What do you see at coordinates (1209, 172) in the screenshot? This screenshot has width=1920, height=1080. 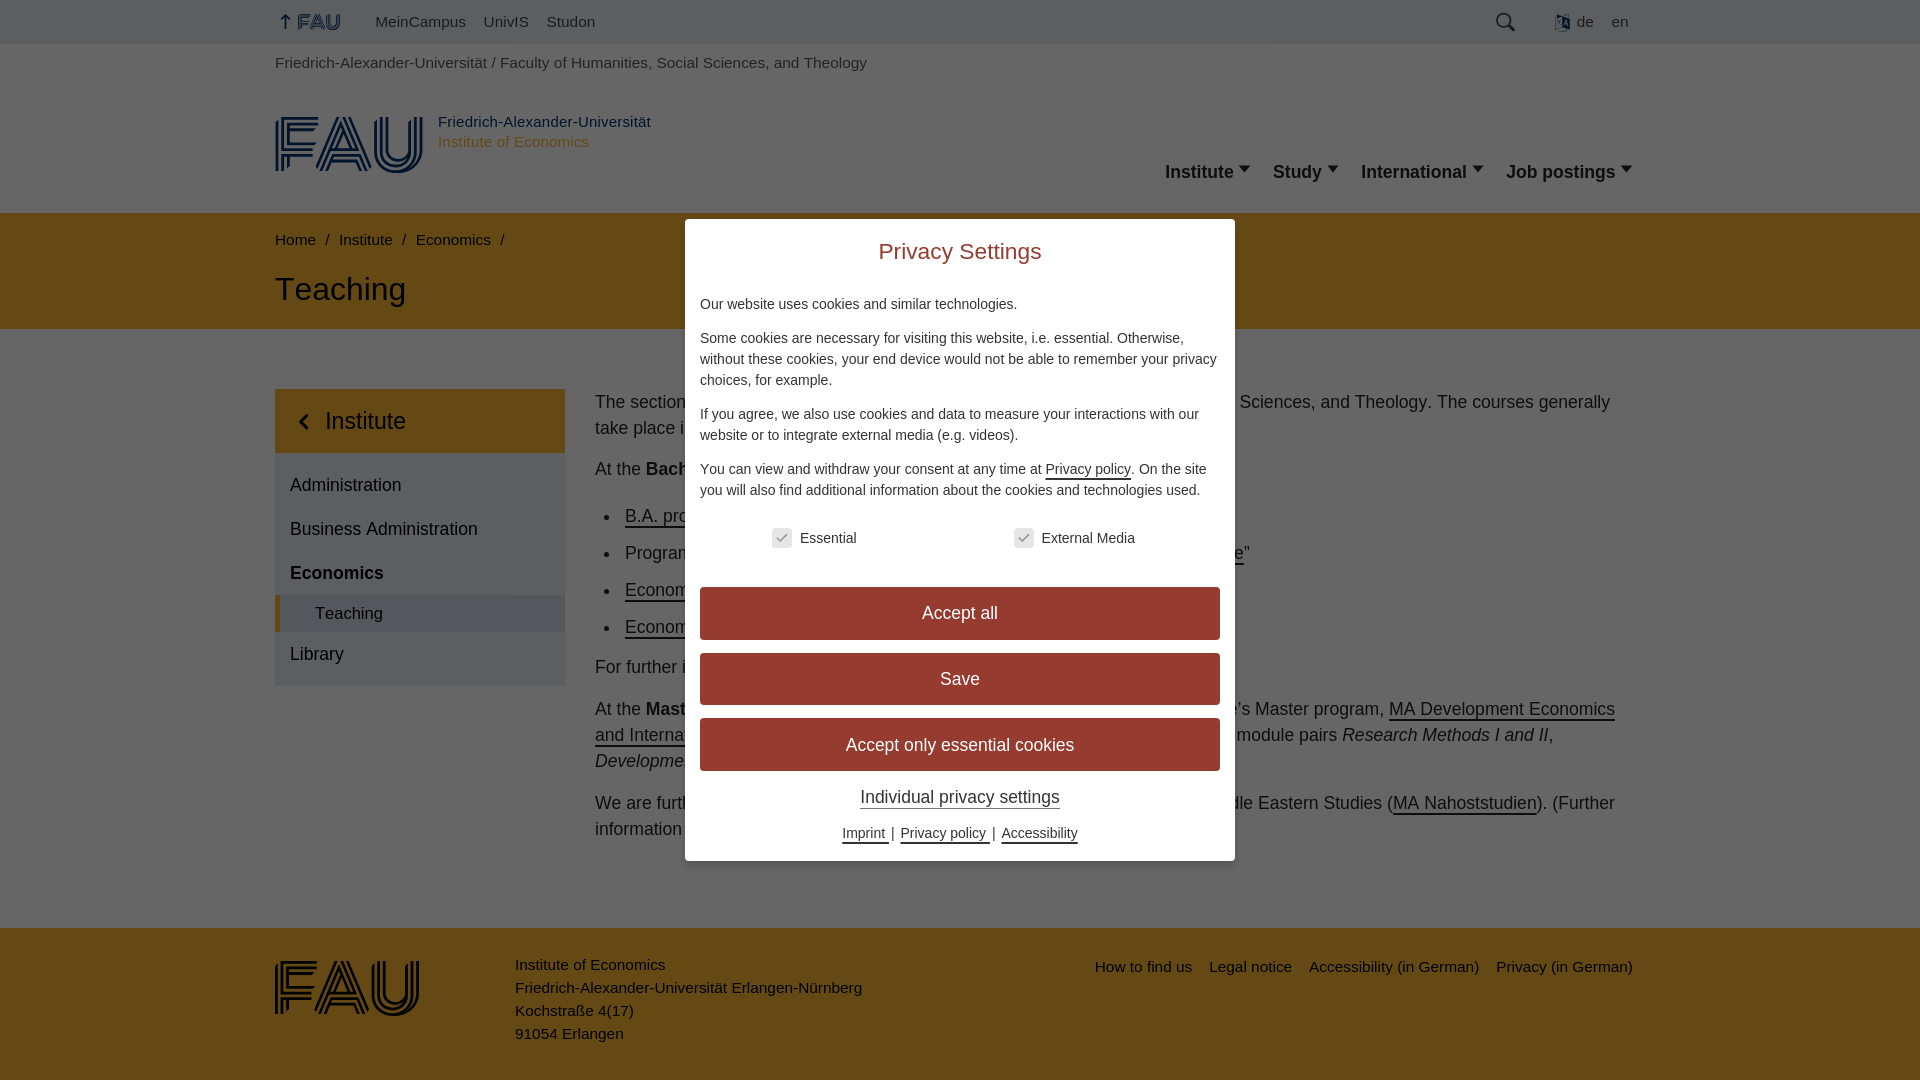 I see `Institute` at bounding box center [1209, 172].